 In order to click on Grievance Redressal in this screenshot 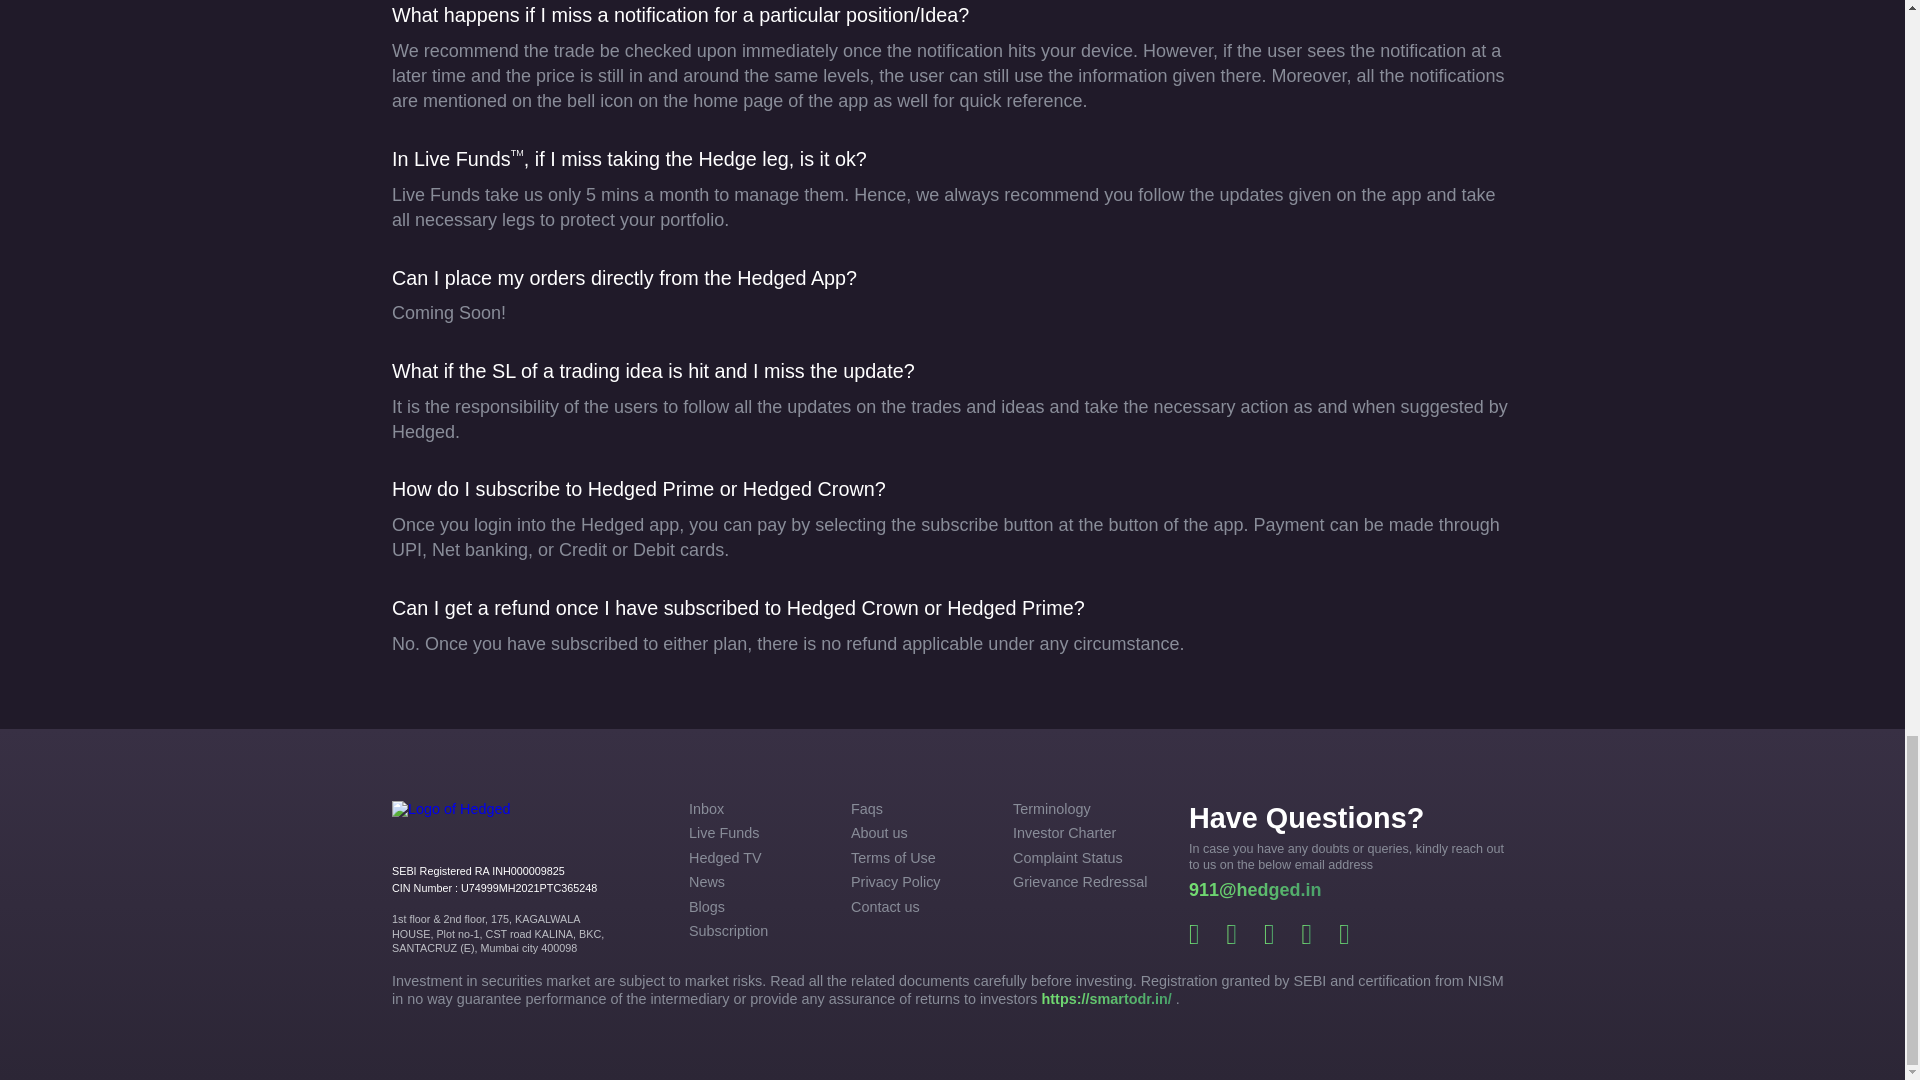, I will do `click(1085, 882)`.